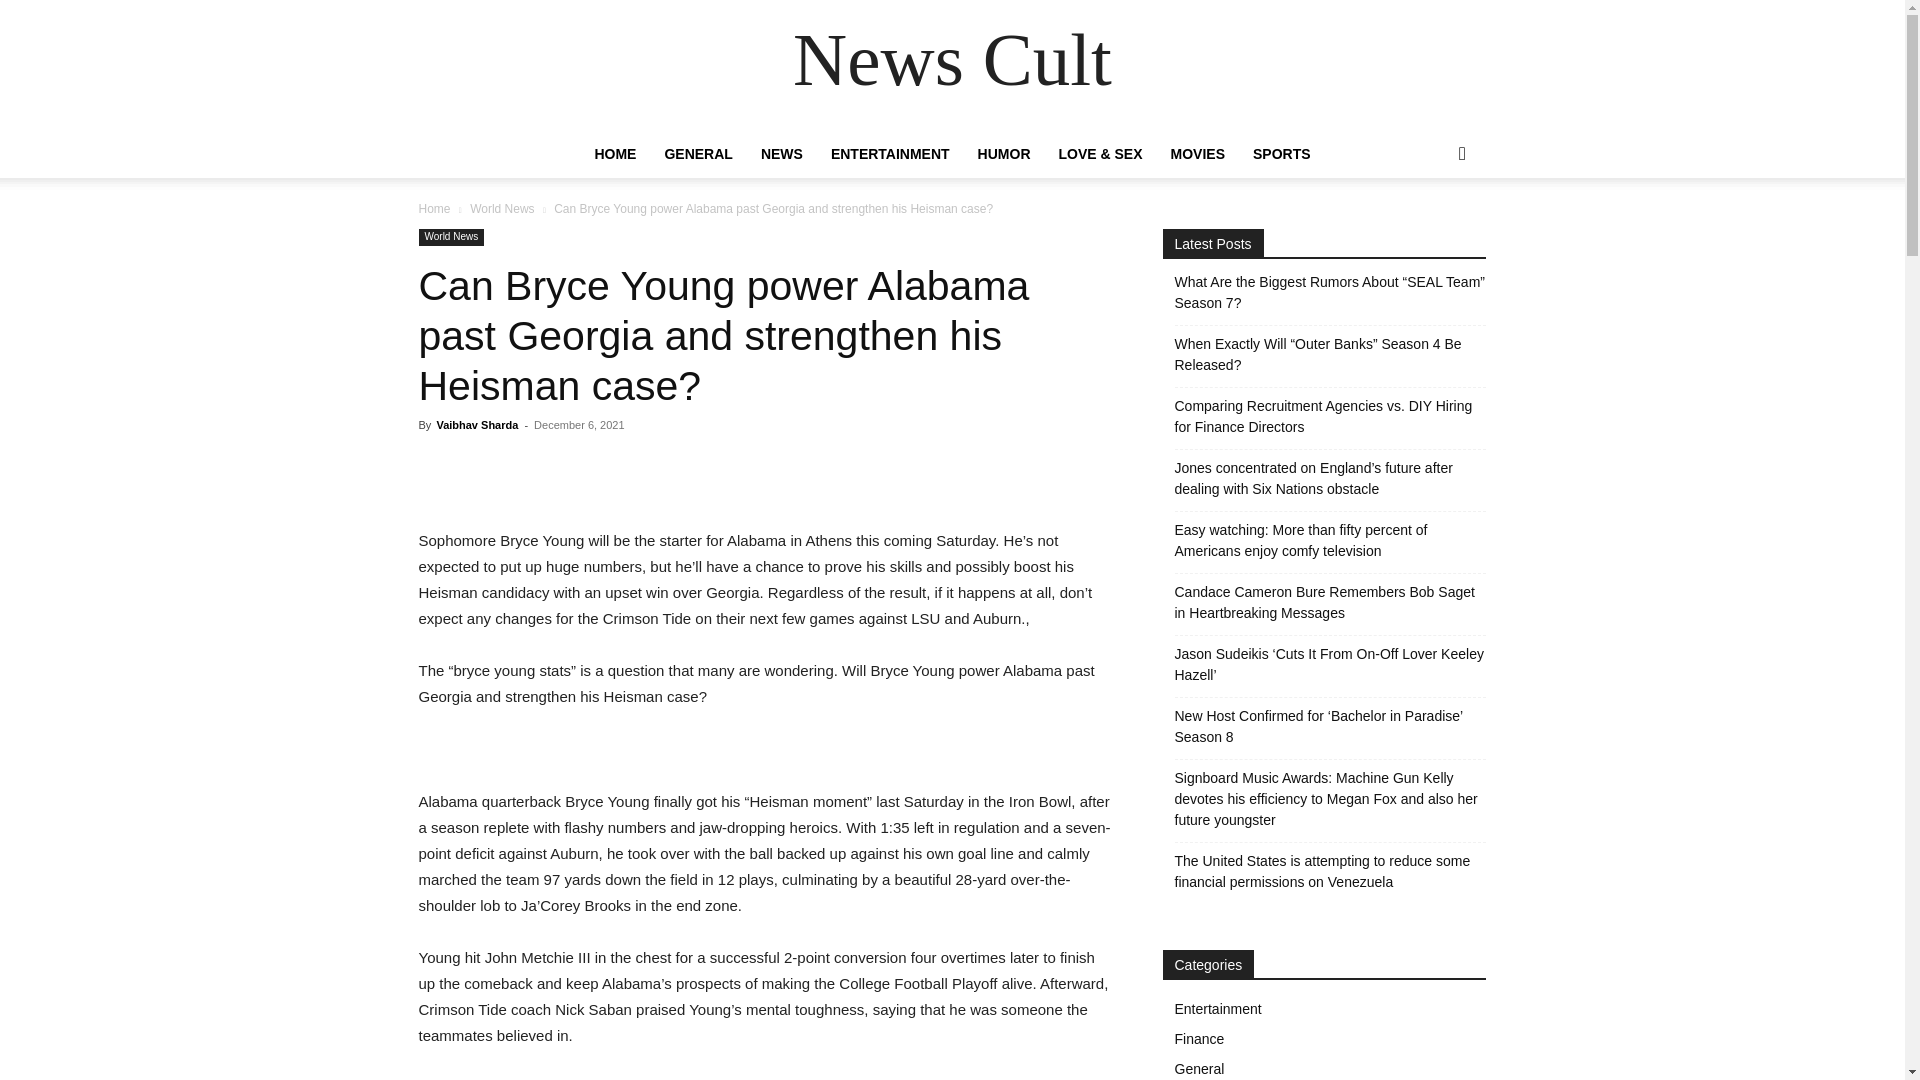 The height and width of the screenshot is (1080, 1920). I want to click on GENERAL, so click(698, 154).